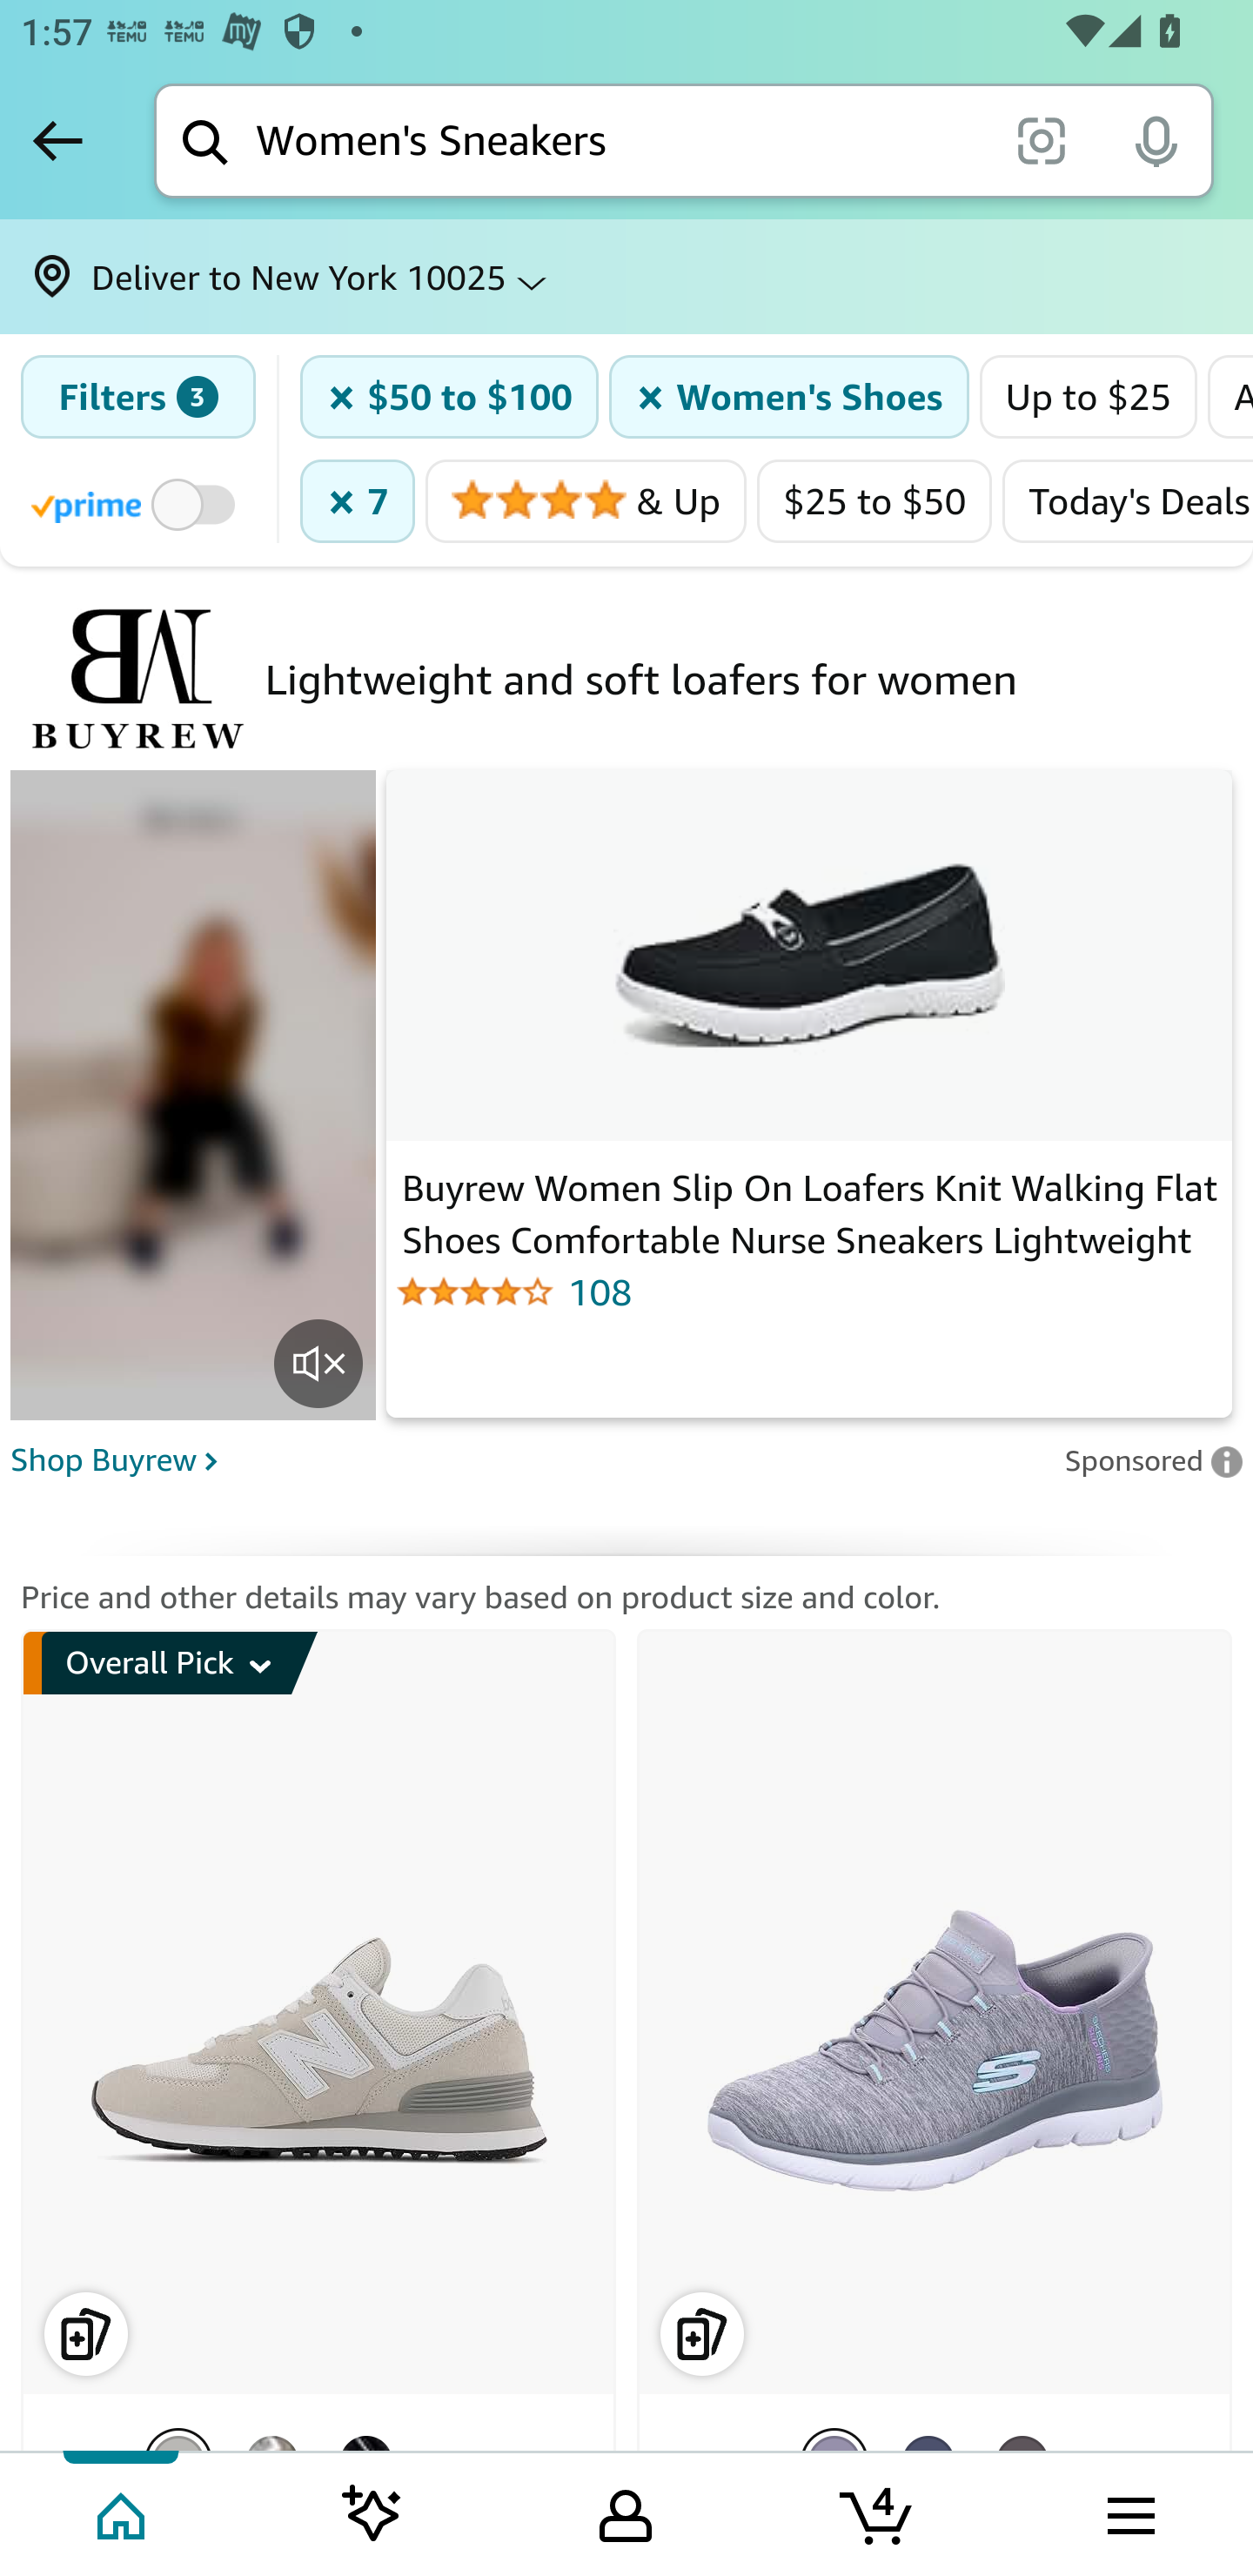 Image resolution: width=1253 pixels, height=2576 pixels. What do you see at coordinates (640, 679) in the screenshot?
I see `Lightweight and soft loafers for women` at bounding box center [640, 679].